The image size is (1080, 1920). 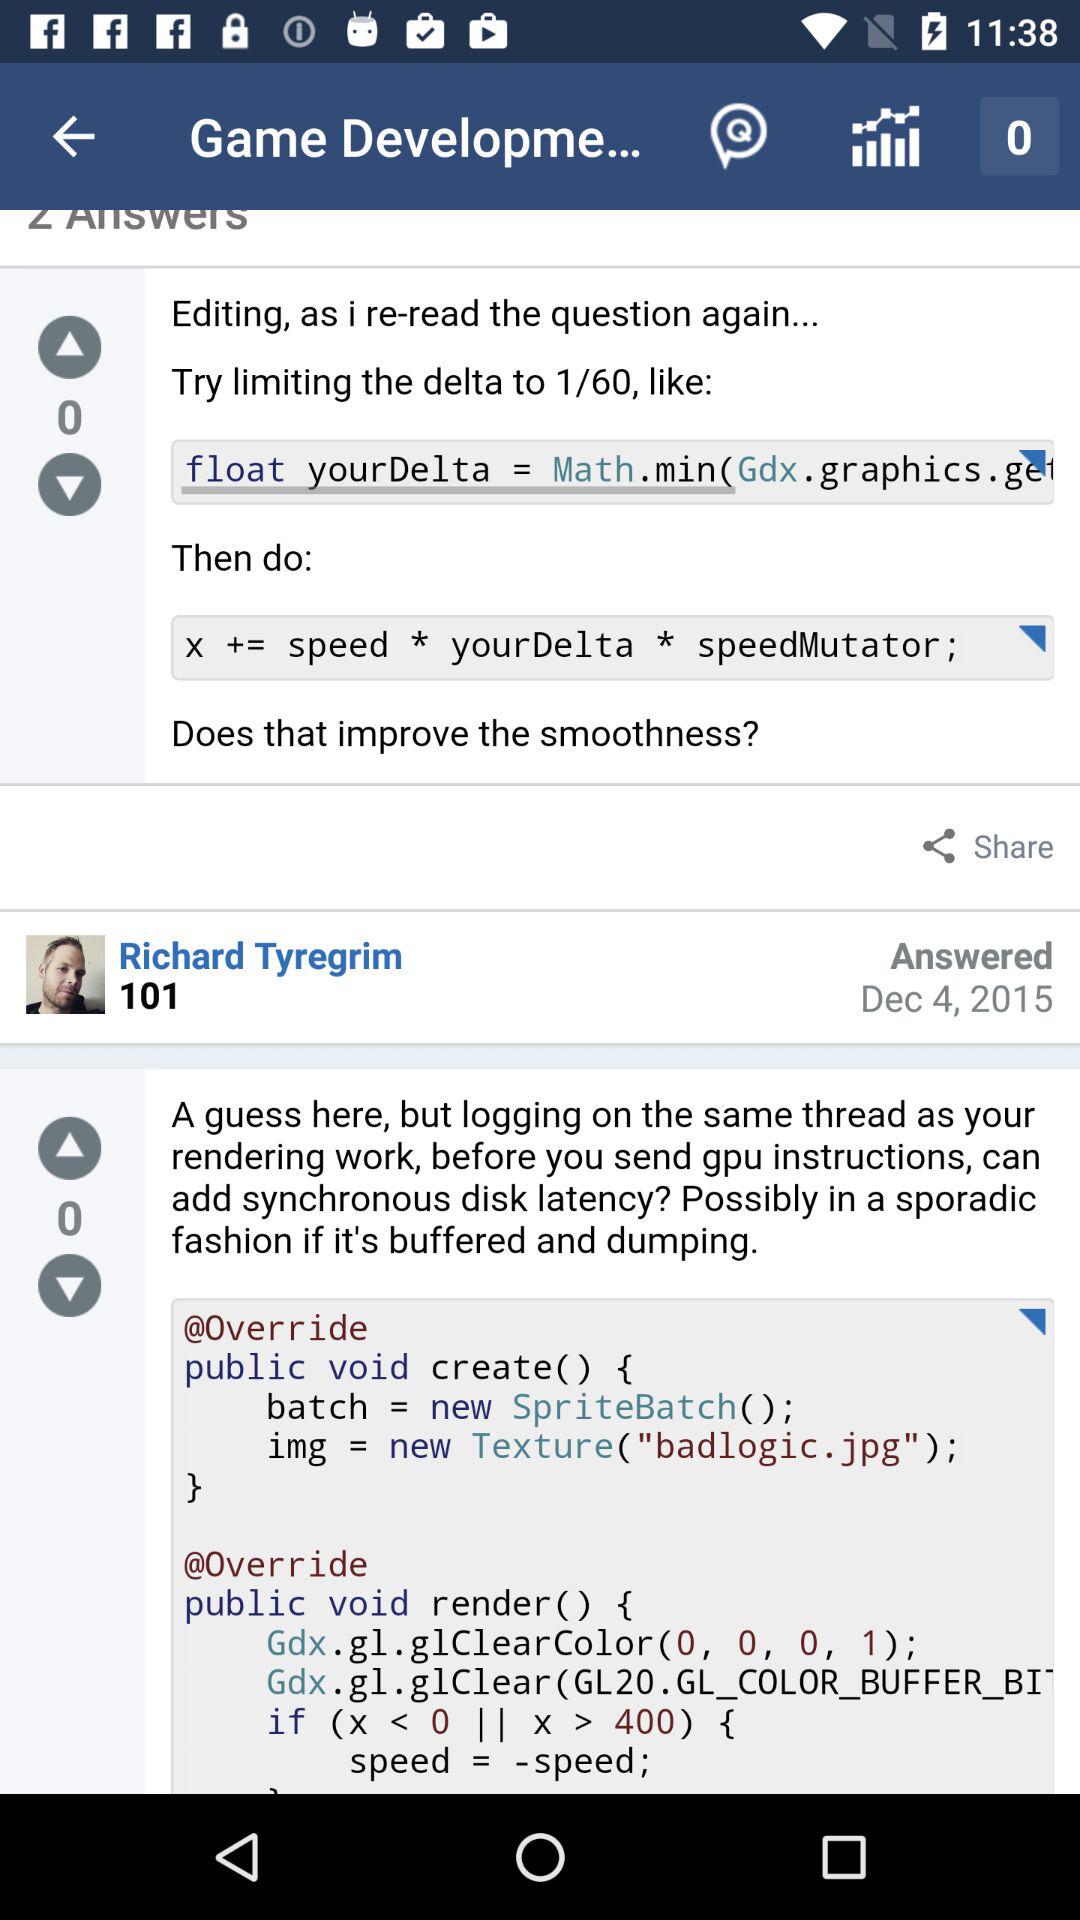 What do you see at coordinates (70, 1286) in the screenshot?
I see `go down option` at bounding box center [70, 1286].